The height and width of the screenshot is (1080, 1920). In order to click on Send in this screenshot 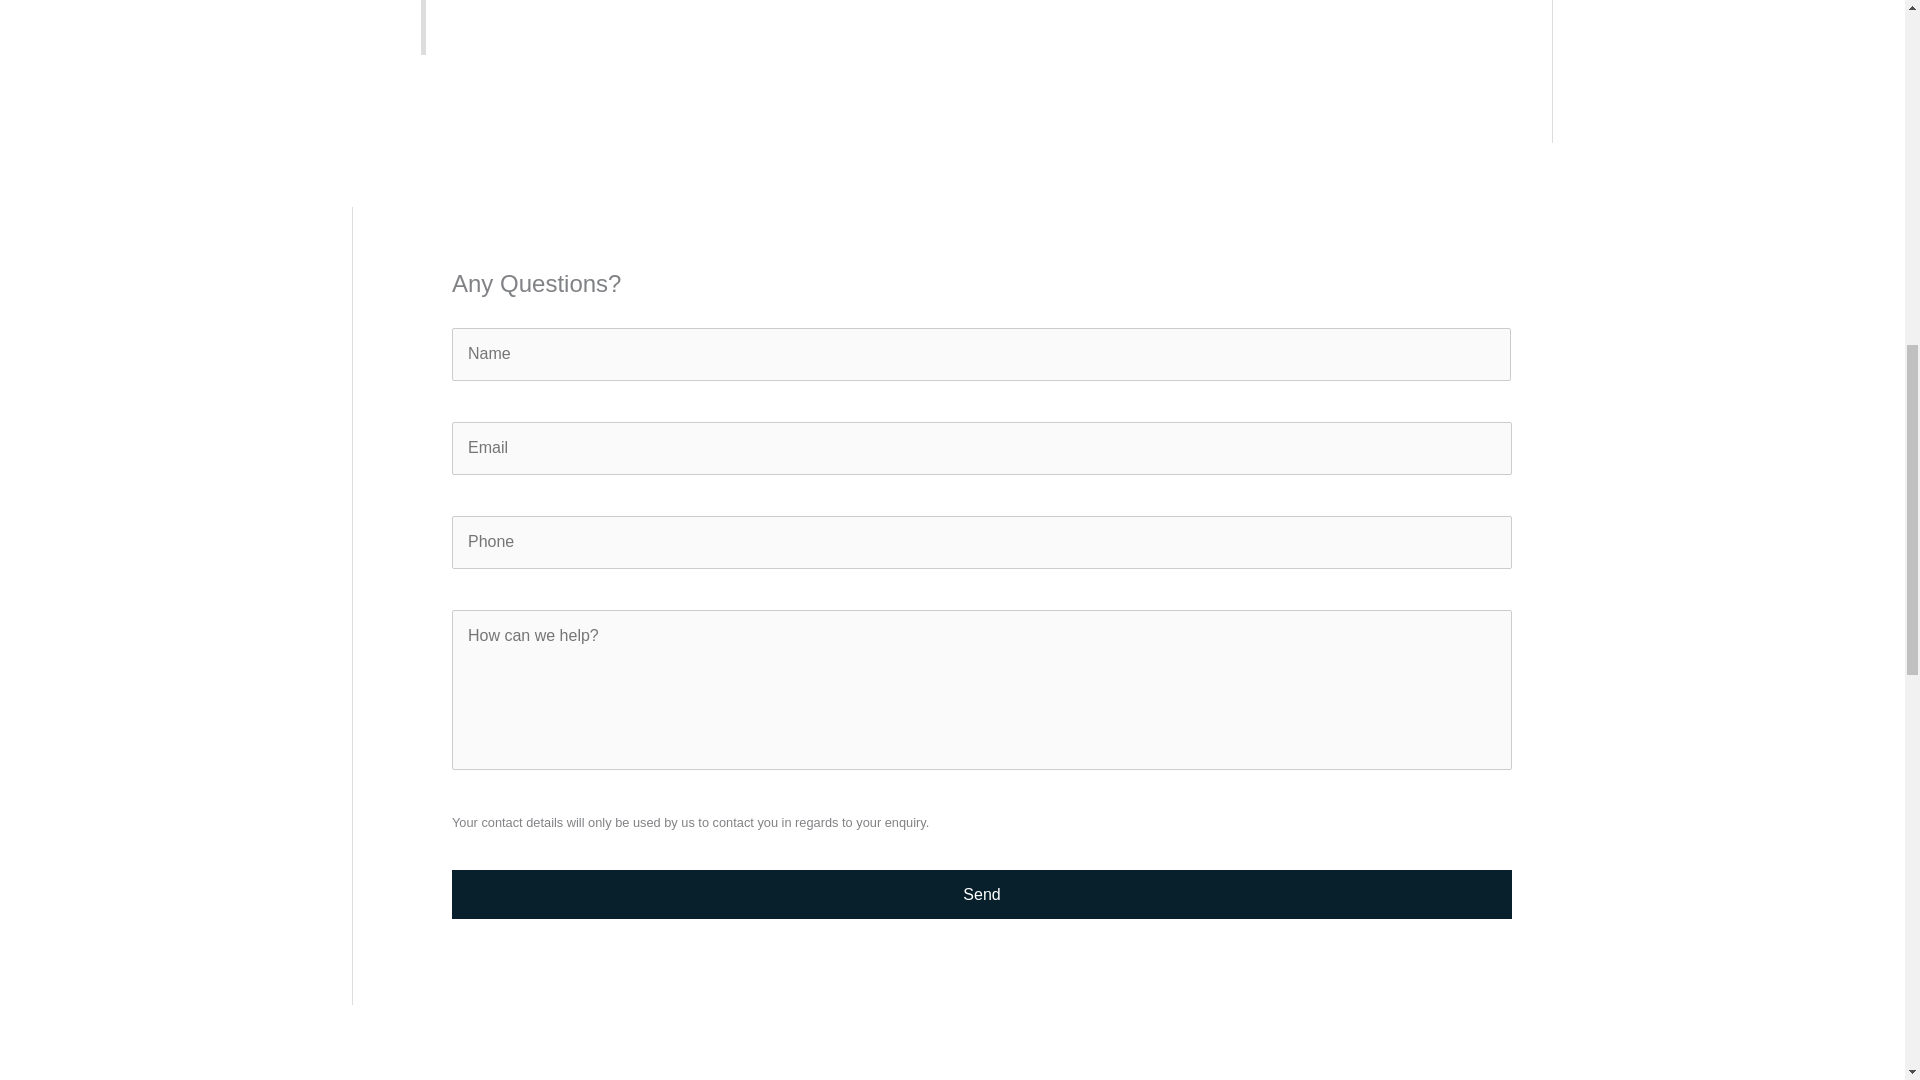, I will do `click(982, 895)`.